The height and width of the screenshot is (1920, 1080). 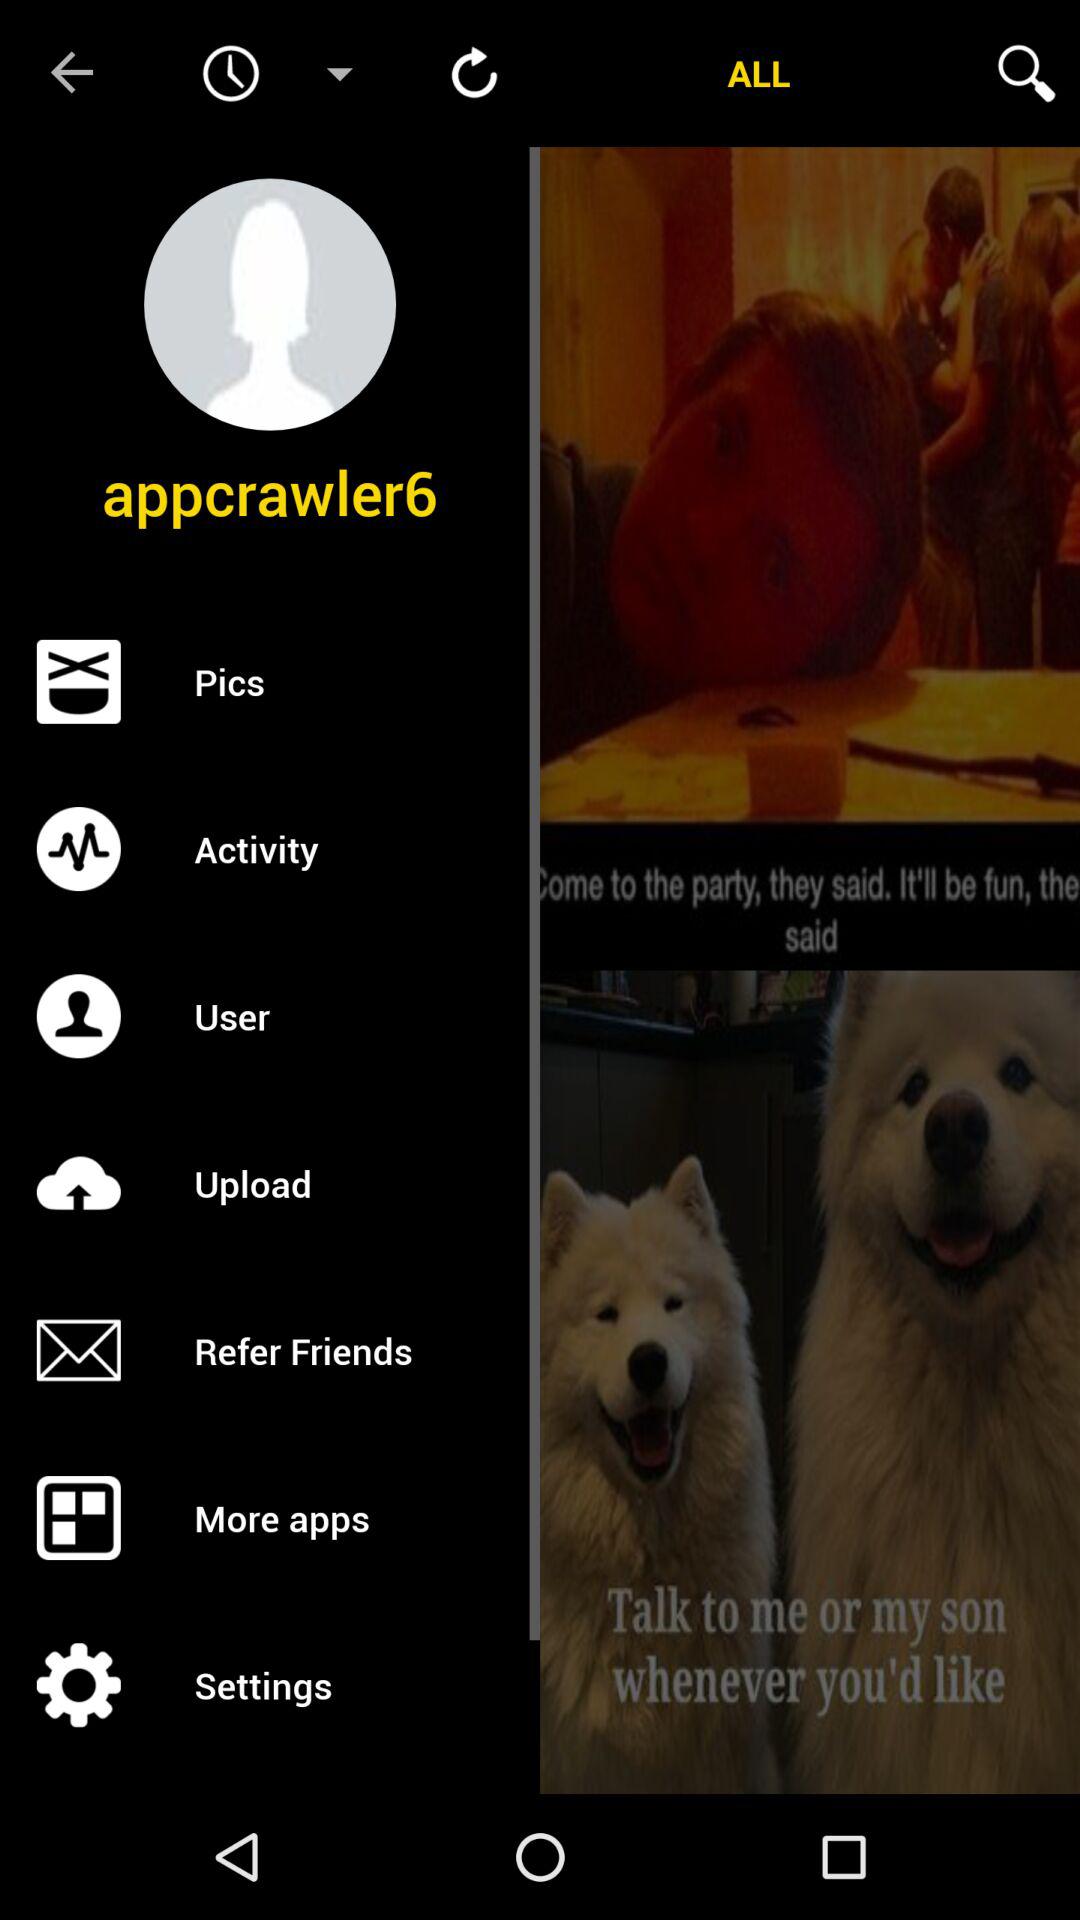 I want to click on search option, so click(x=1026, y=73).